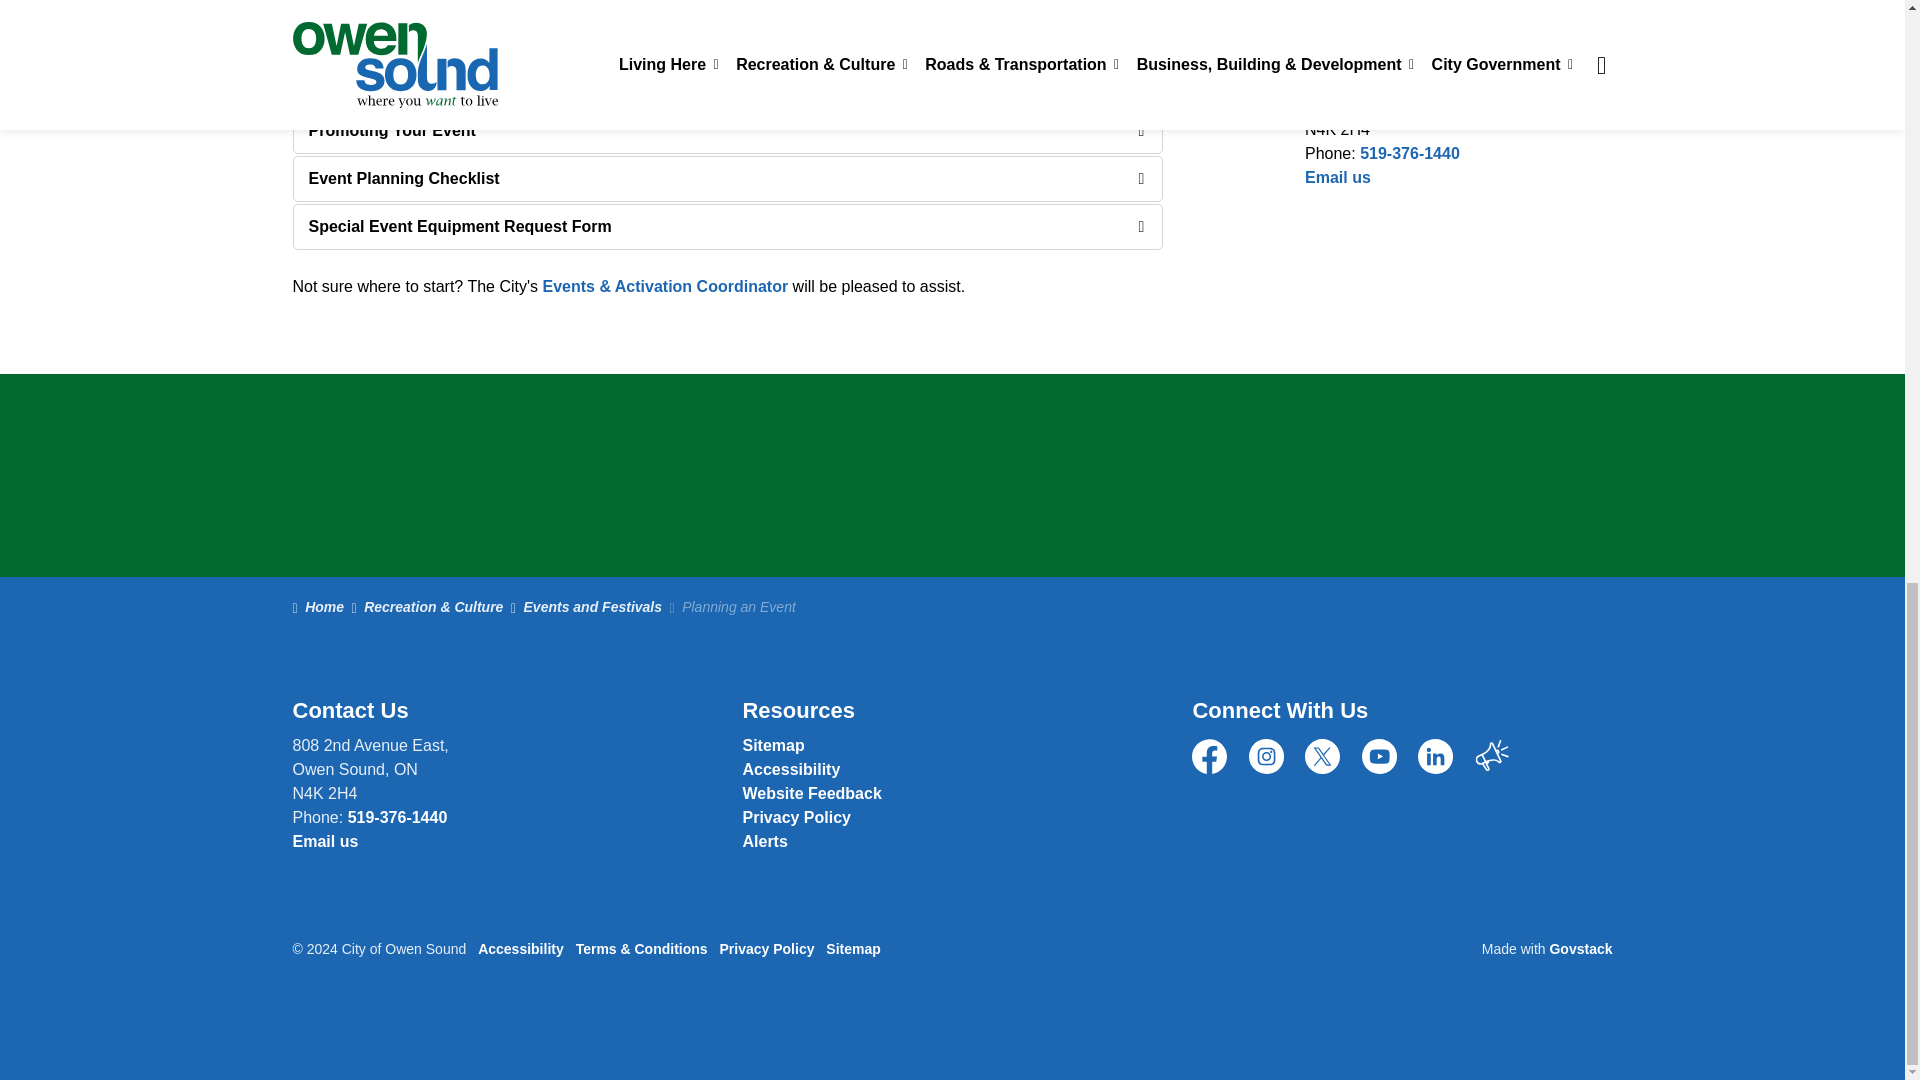 The height and width of the screenshot is (1080, 1920). I want to click on Accessibility, so click(790, 769).